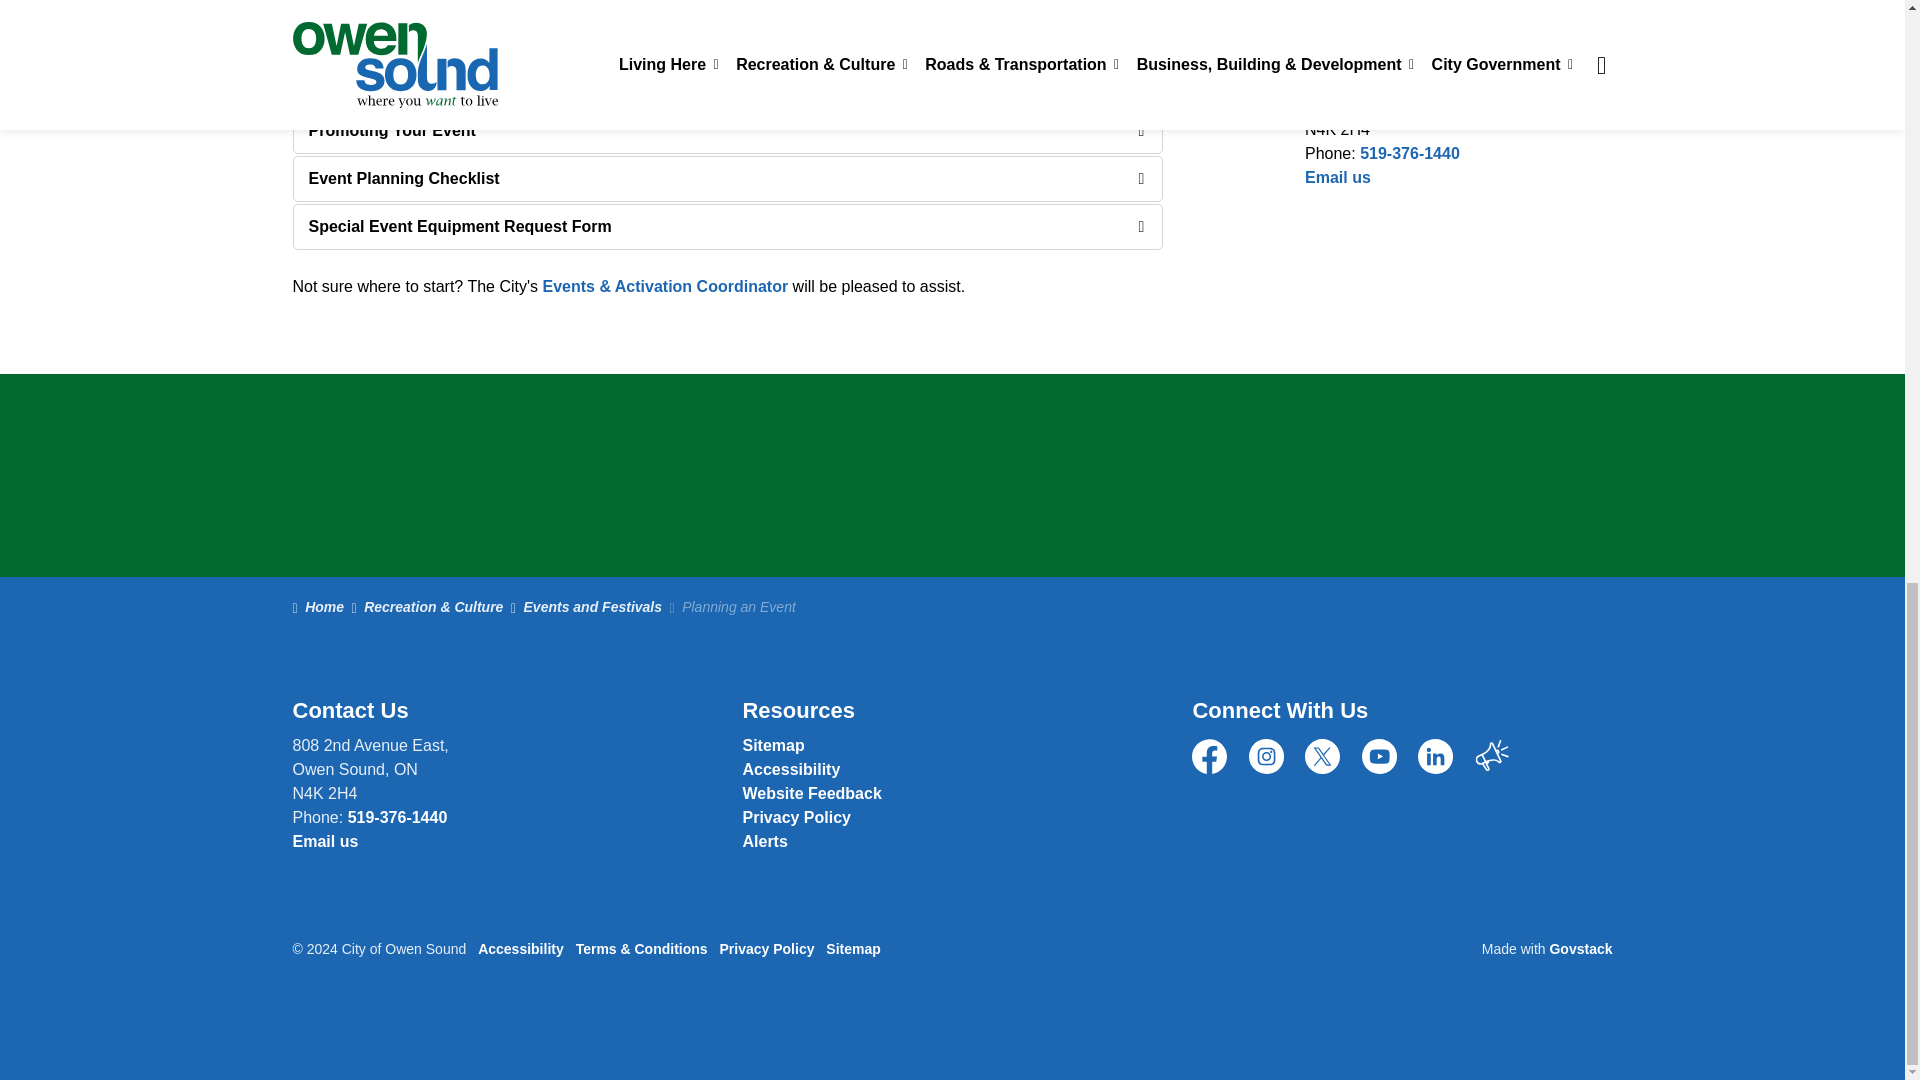 The height and width of the screenshot is (1080, 1920). I want to click on Accessibility, so click(790, 769).